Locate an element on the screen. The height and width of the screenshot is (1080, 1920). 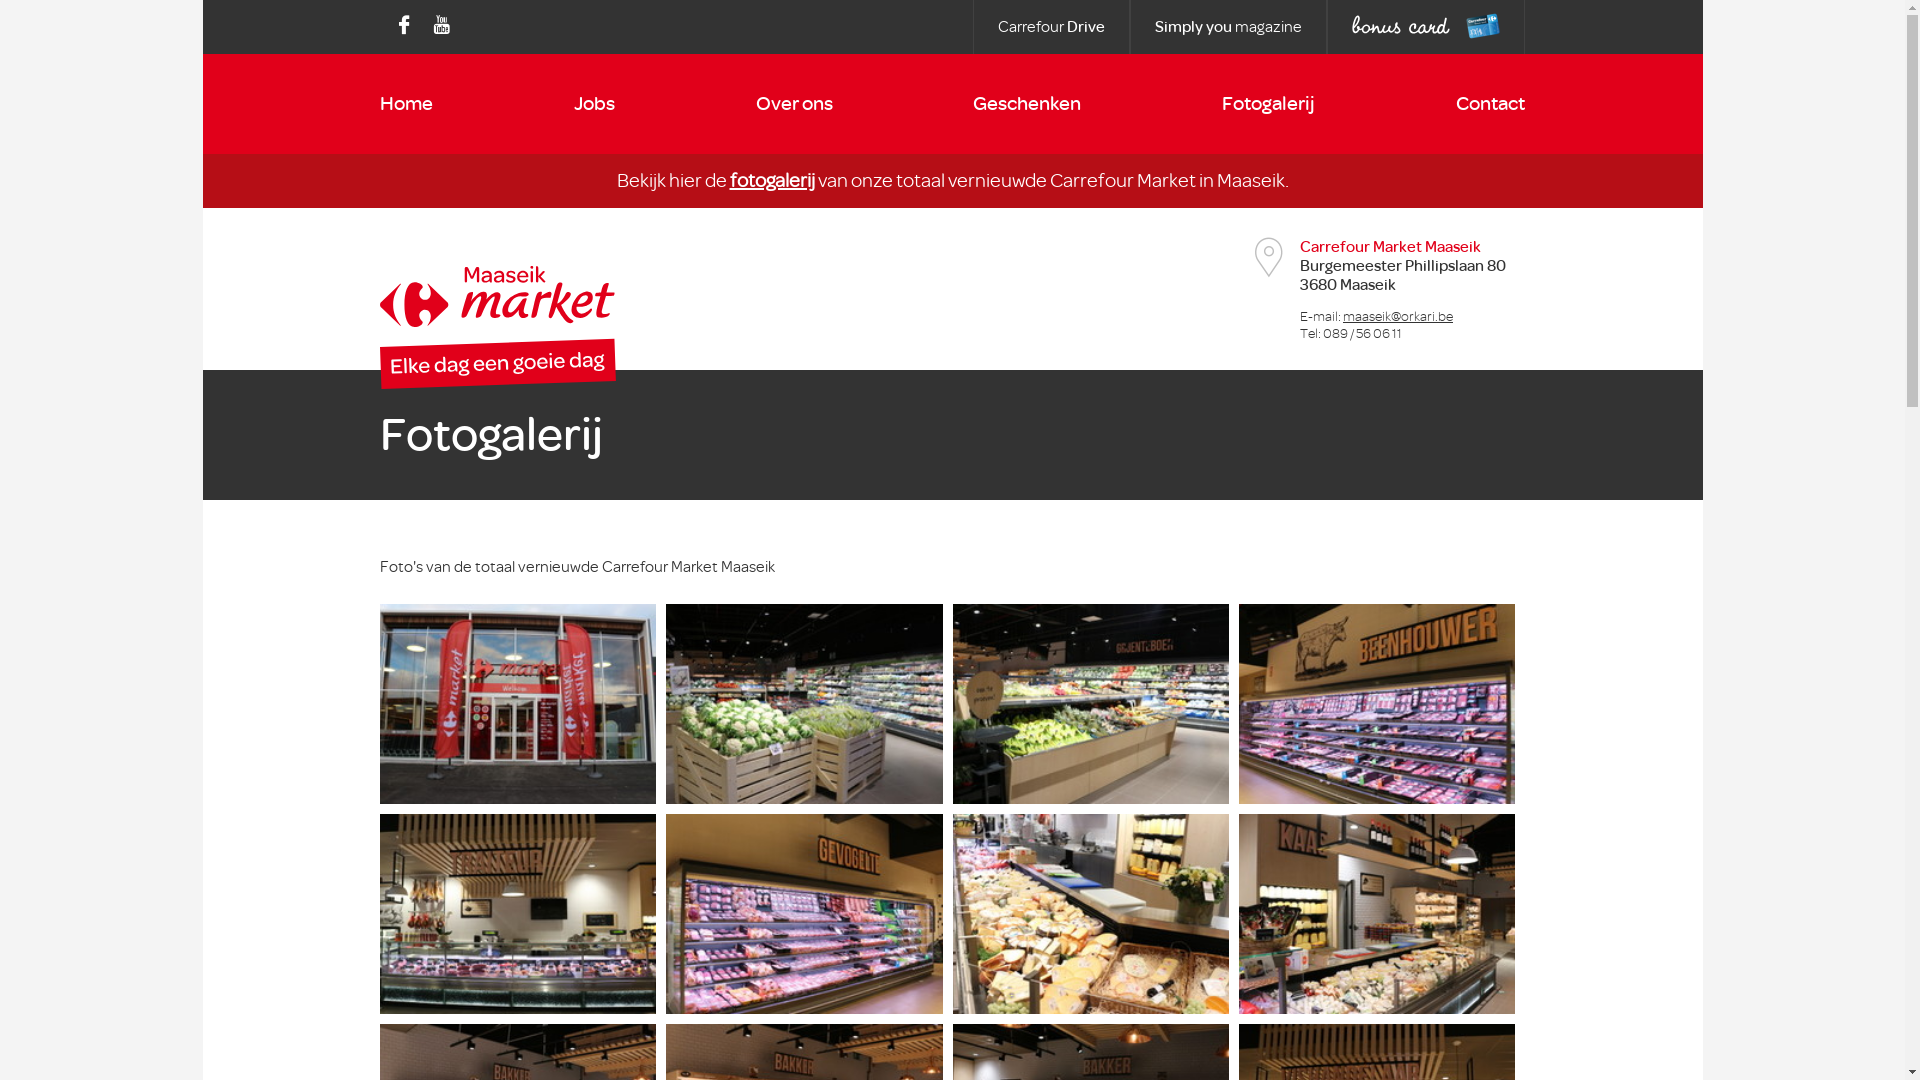
maaseik@orkari.be is located at coordinates (1398, 316).